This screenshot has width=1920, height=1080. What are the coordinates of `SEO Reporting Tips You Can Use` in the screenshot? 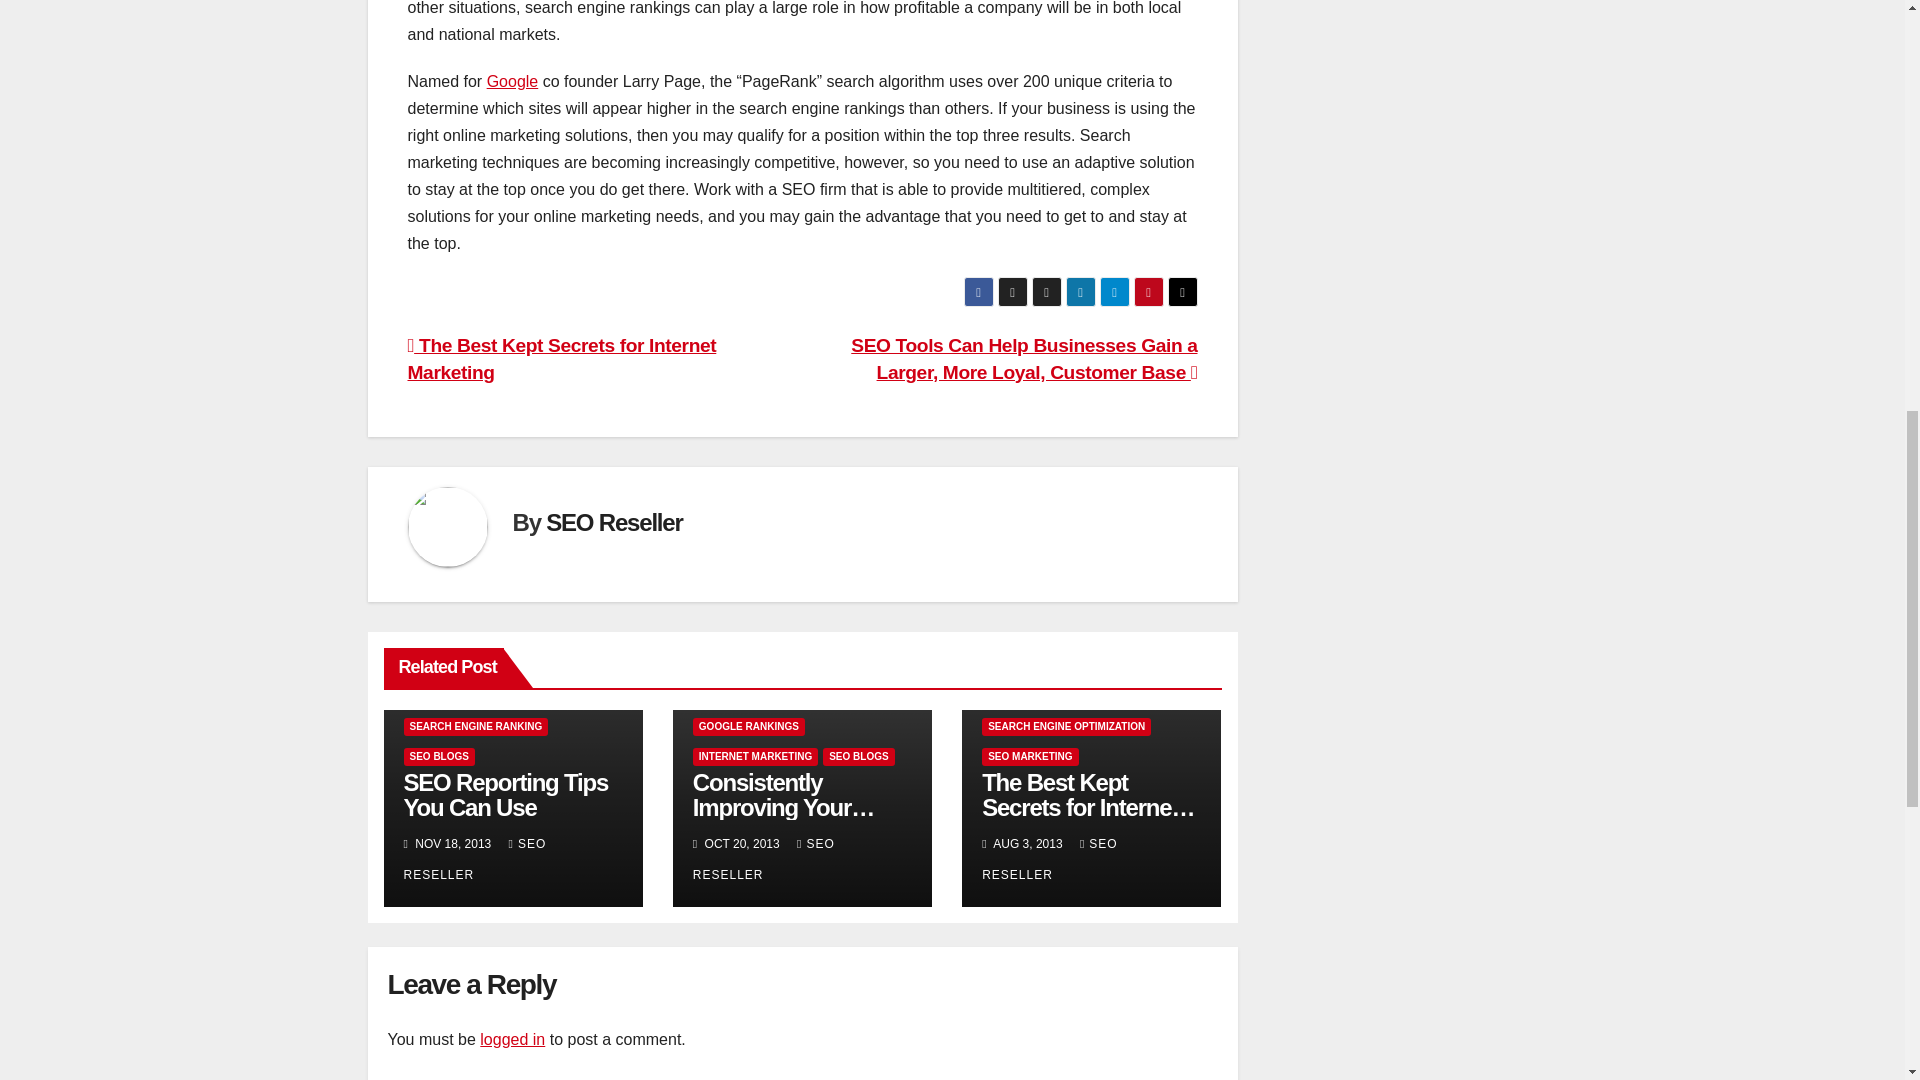 It's located at (506, 794).